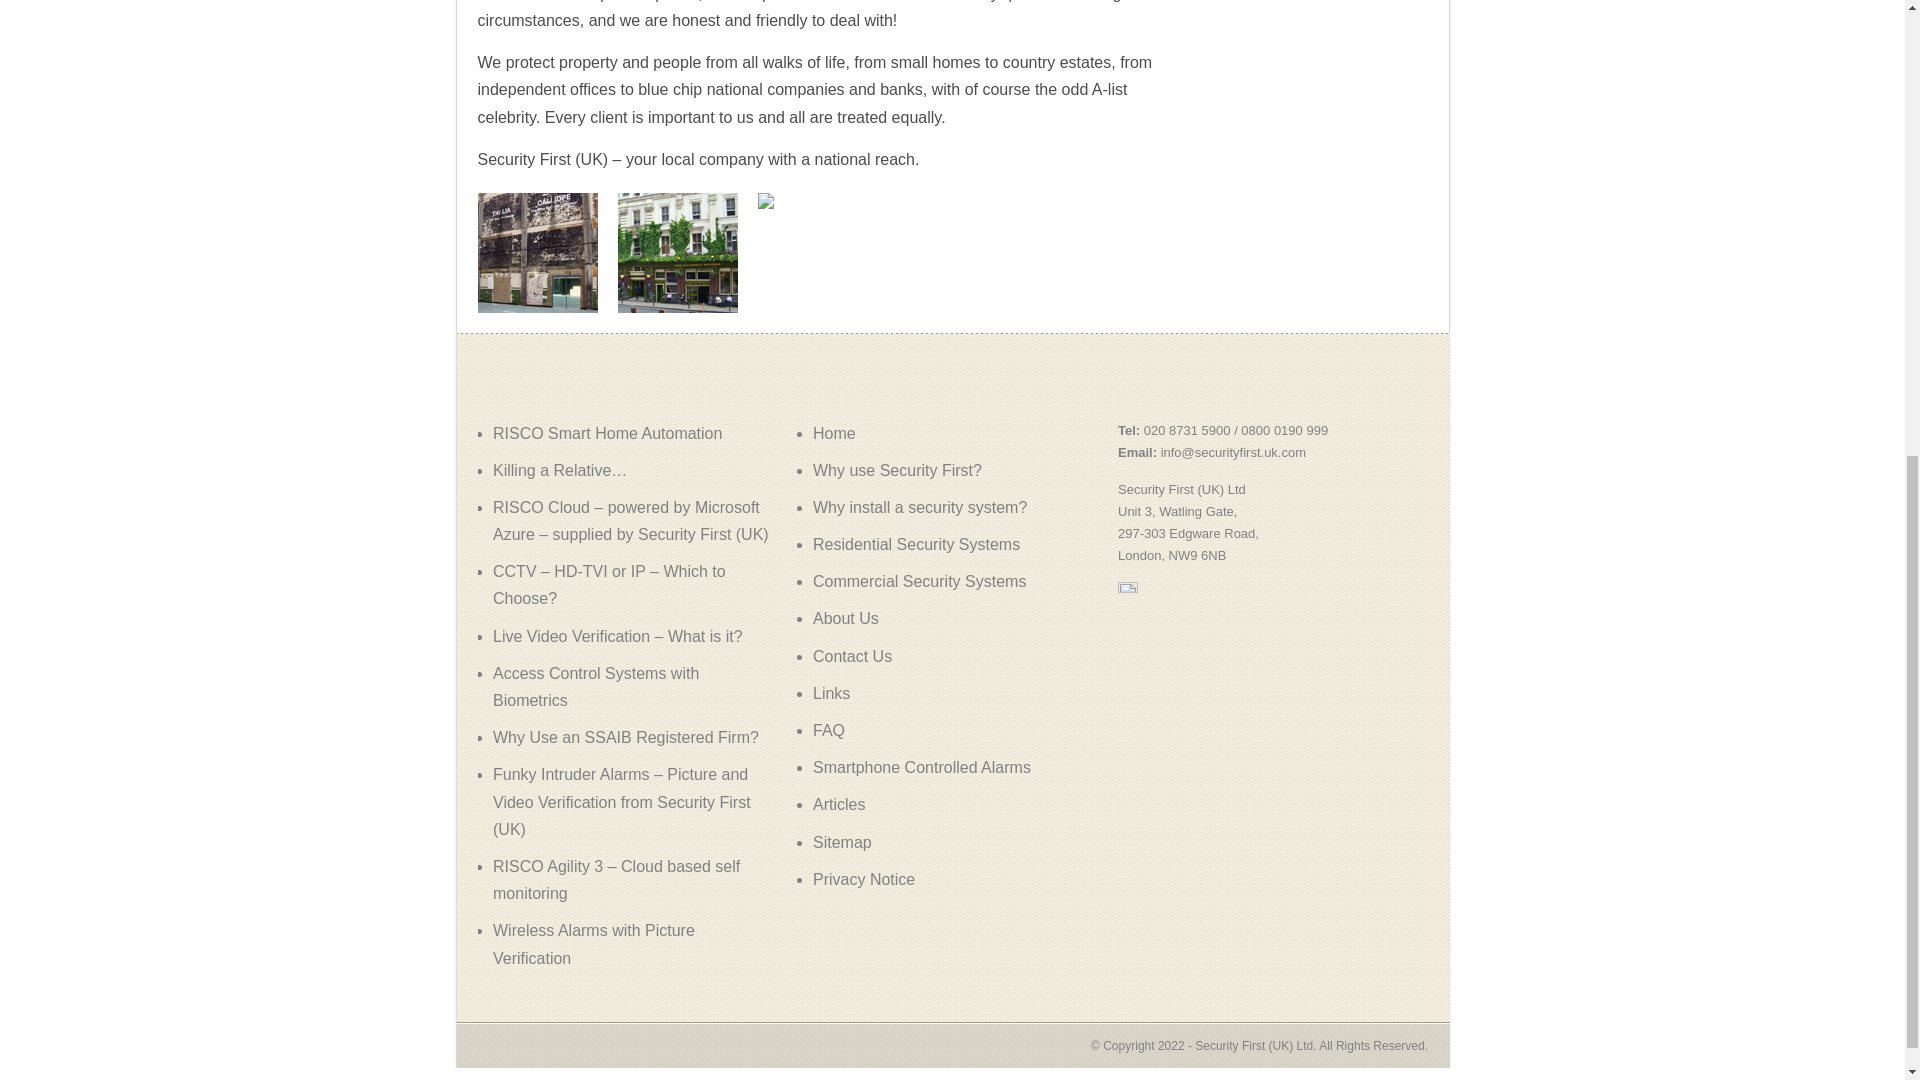 The width and height of the screenshot is (1920, 1080). I want to click on Home, so click(834, 433).